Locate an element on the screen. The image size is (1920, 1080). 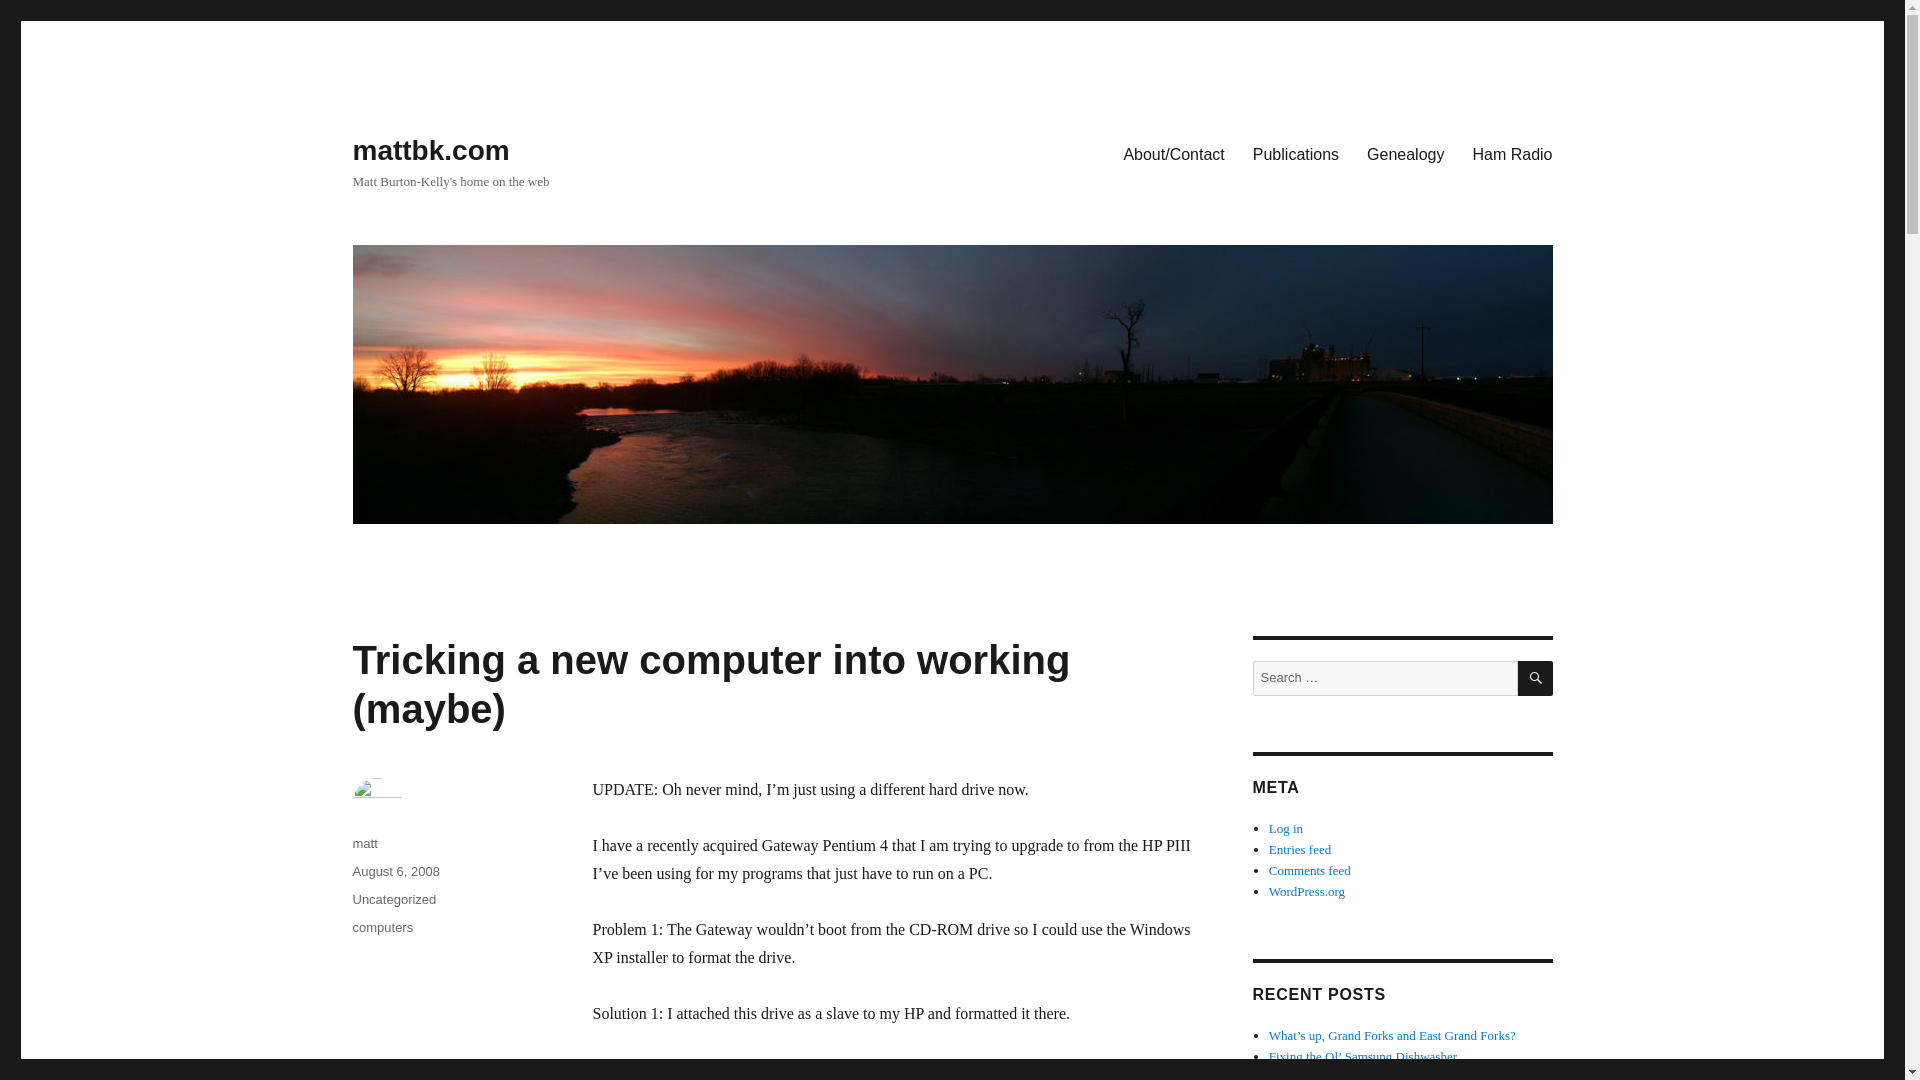
computers is located at coordinates (382, 928).